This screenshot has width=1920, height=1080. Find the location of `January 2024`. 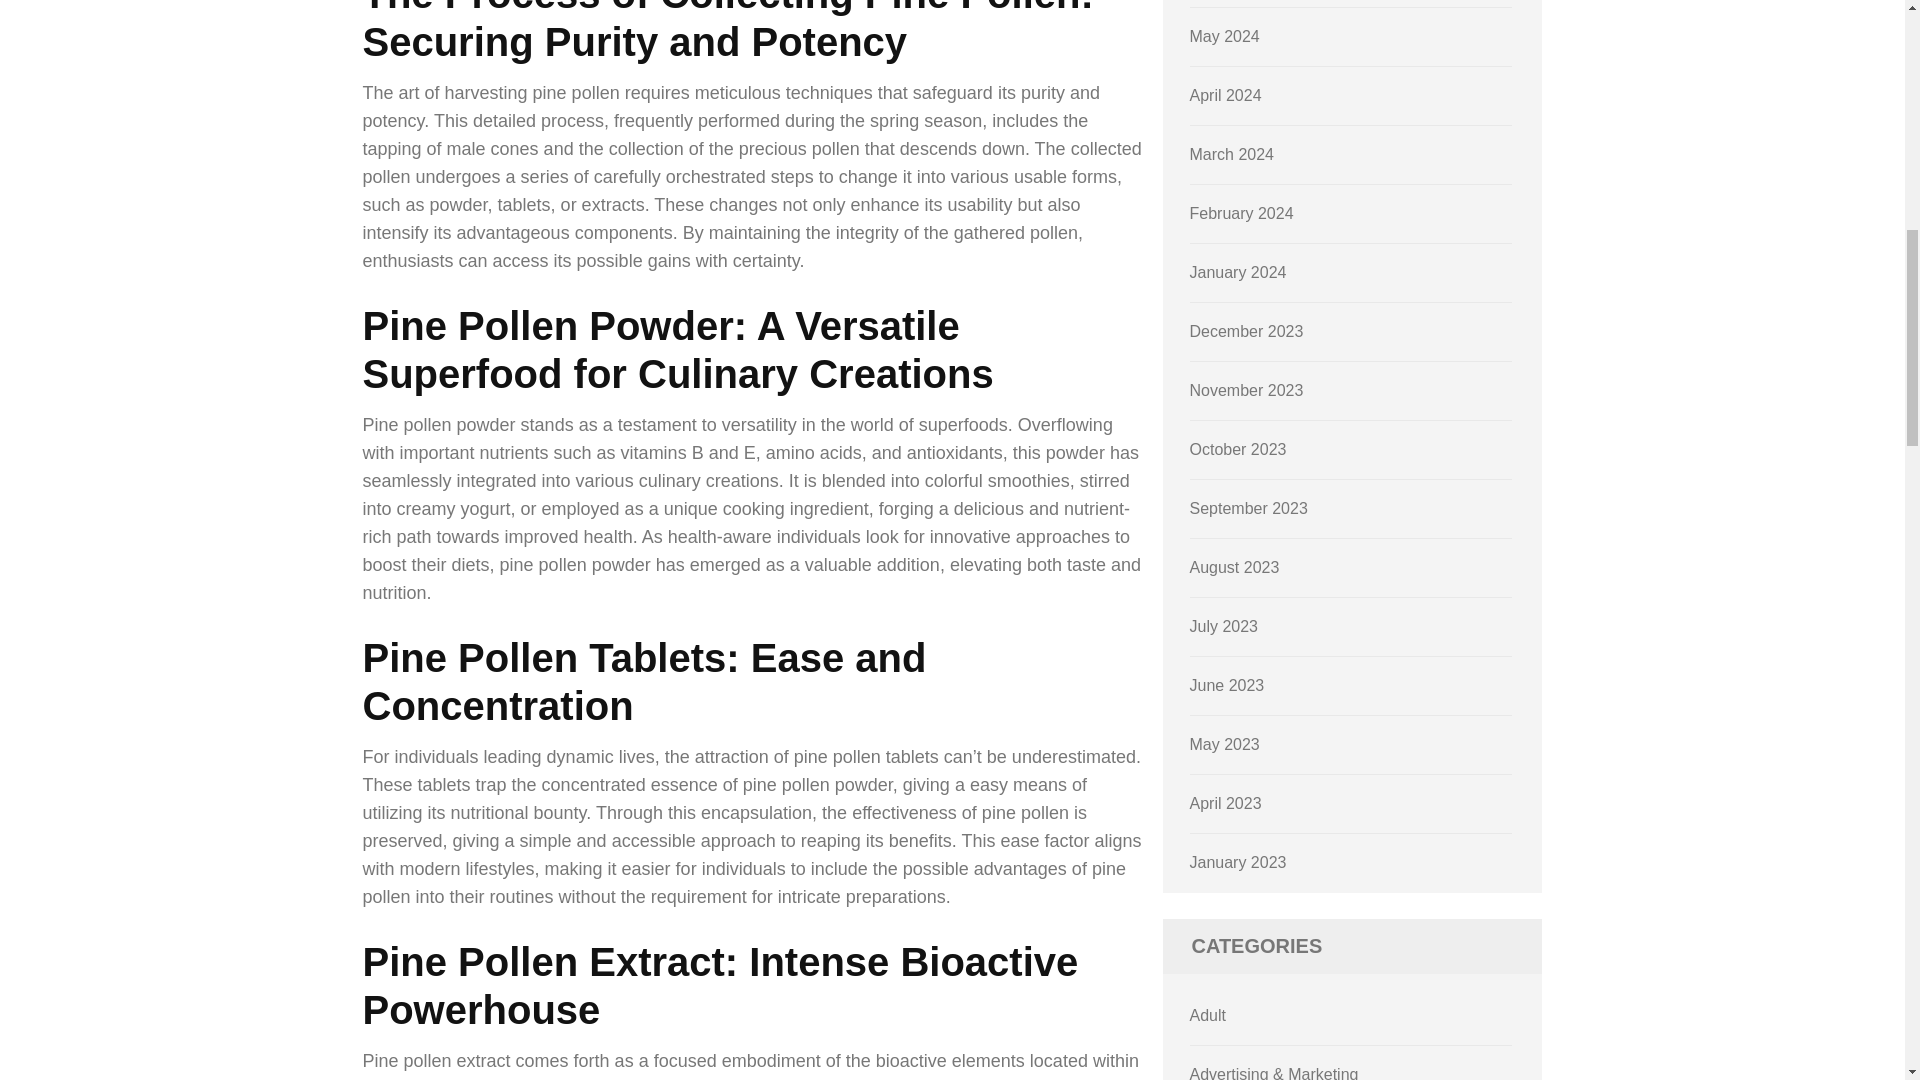

January 2024 is located at coordinates (1238, 272).